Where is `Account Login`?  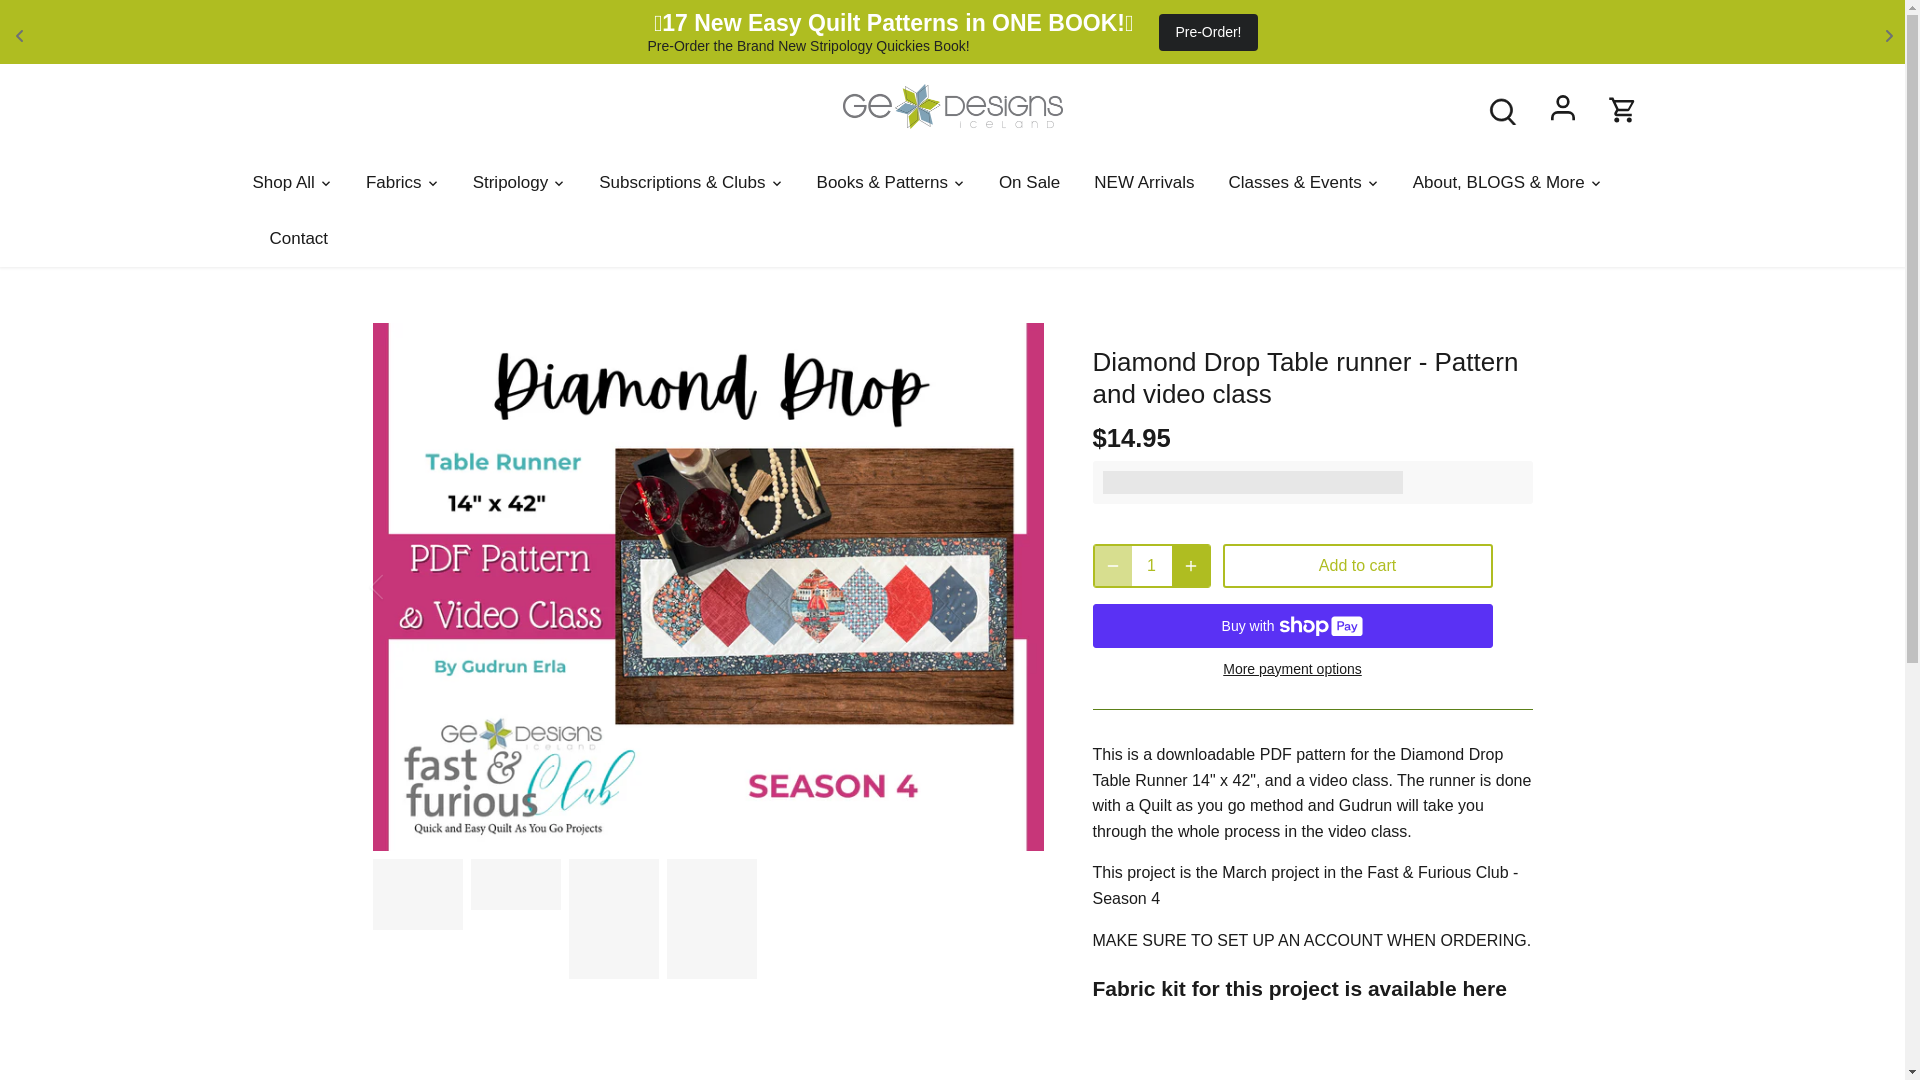
Account Login is located at coordinates (1562, 110).